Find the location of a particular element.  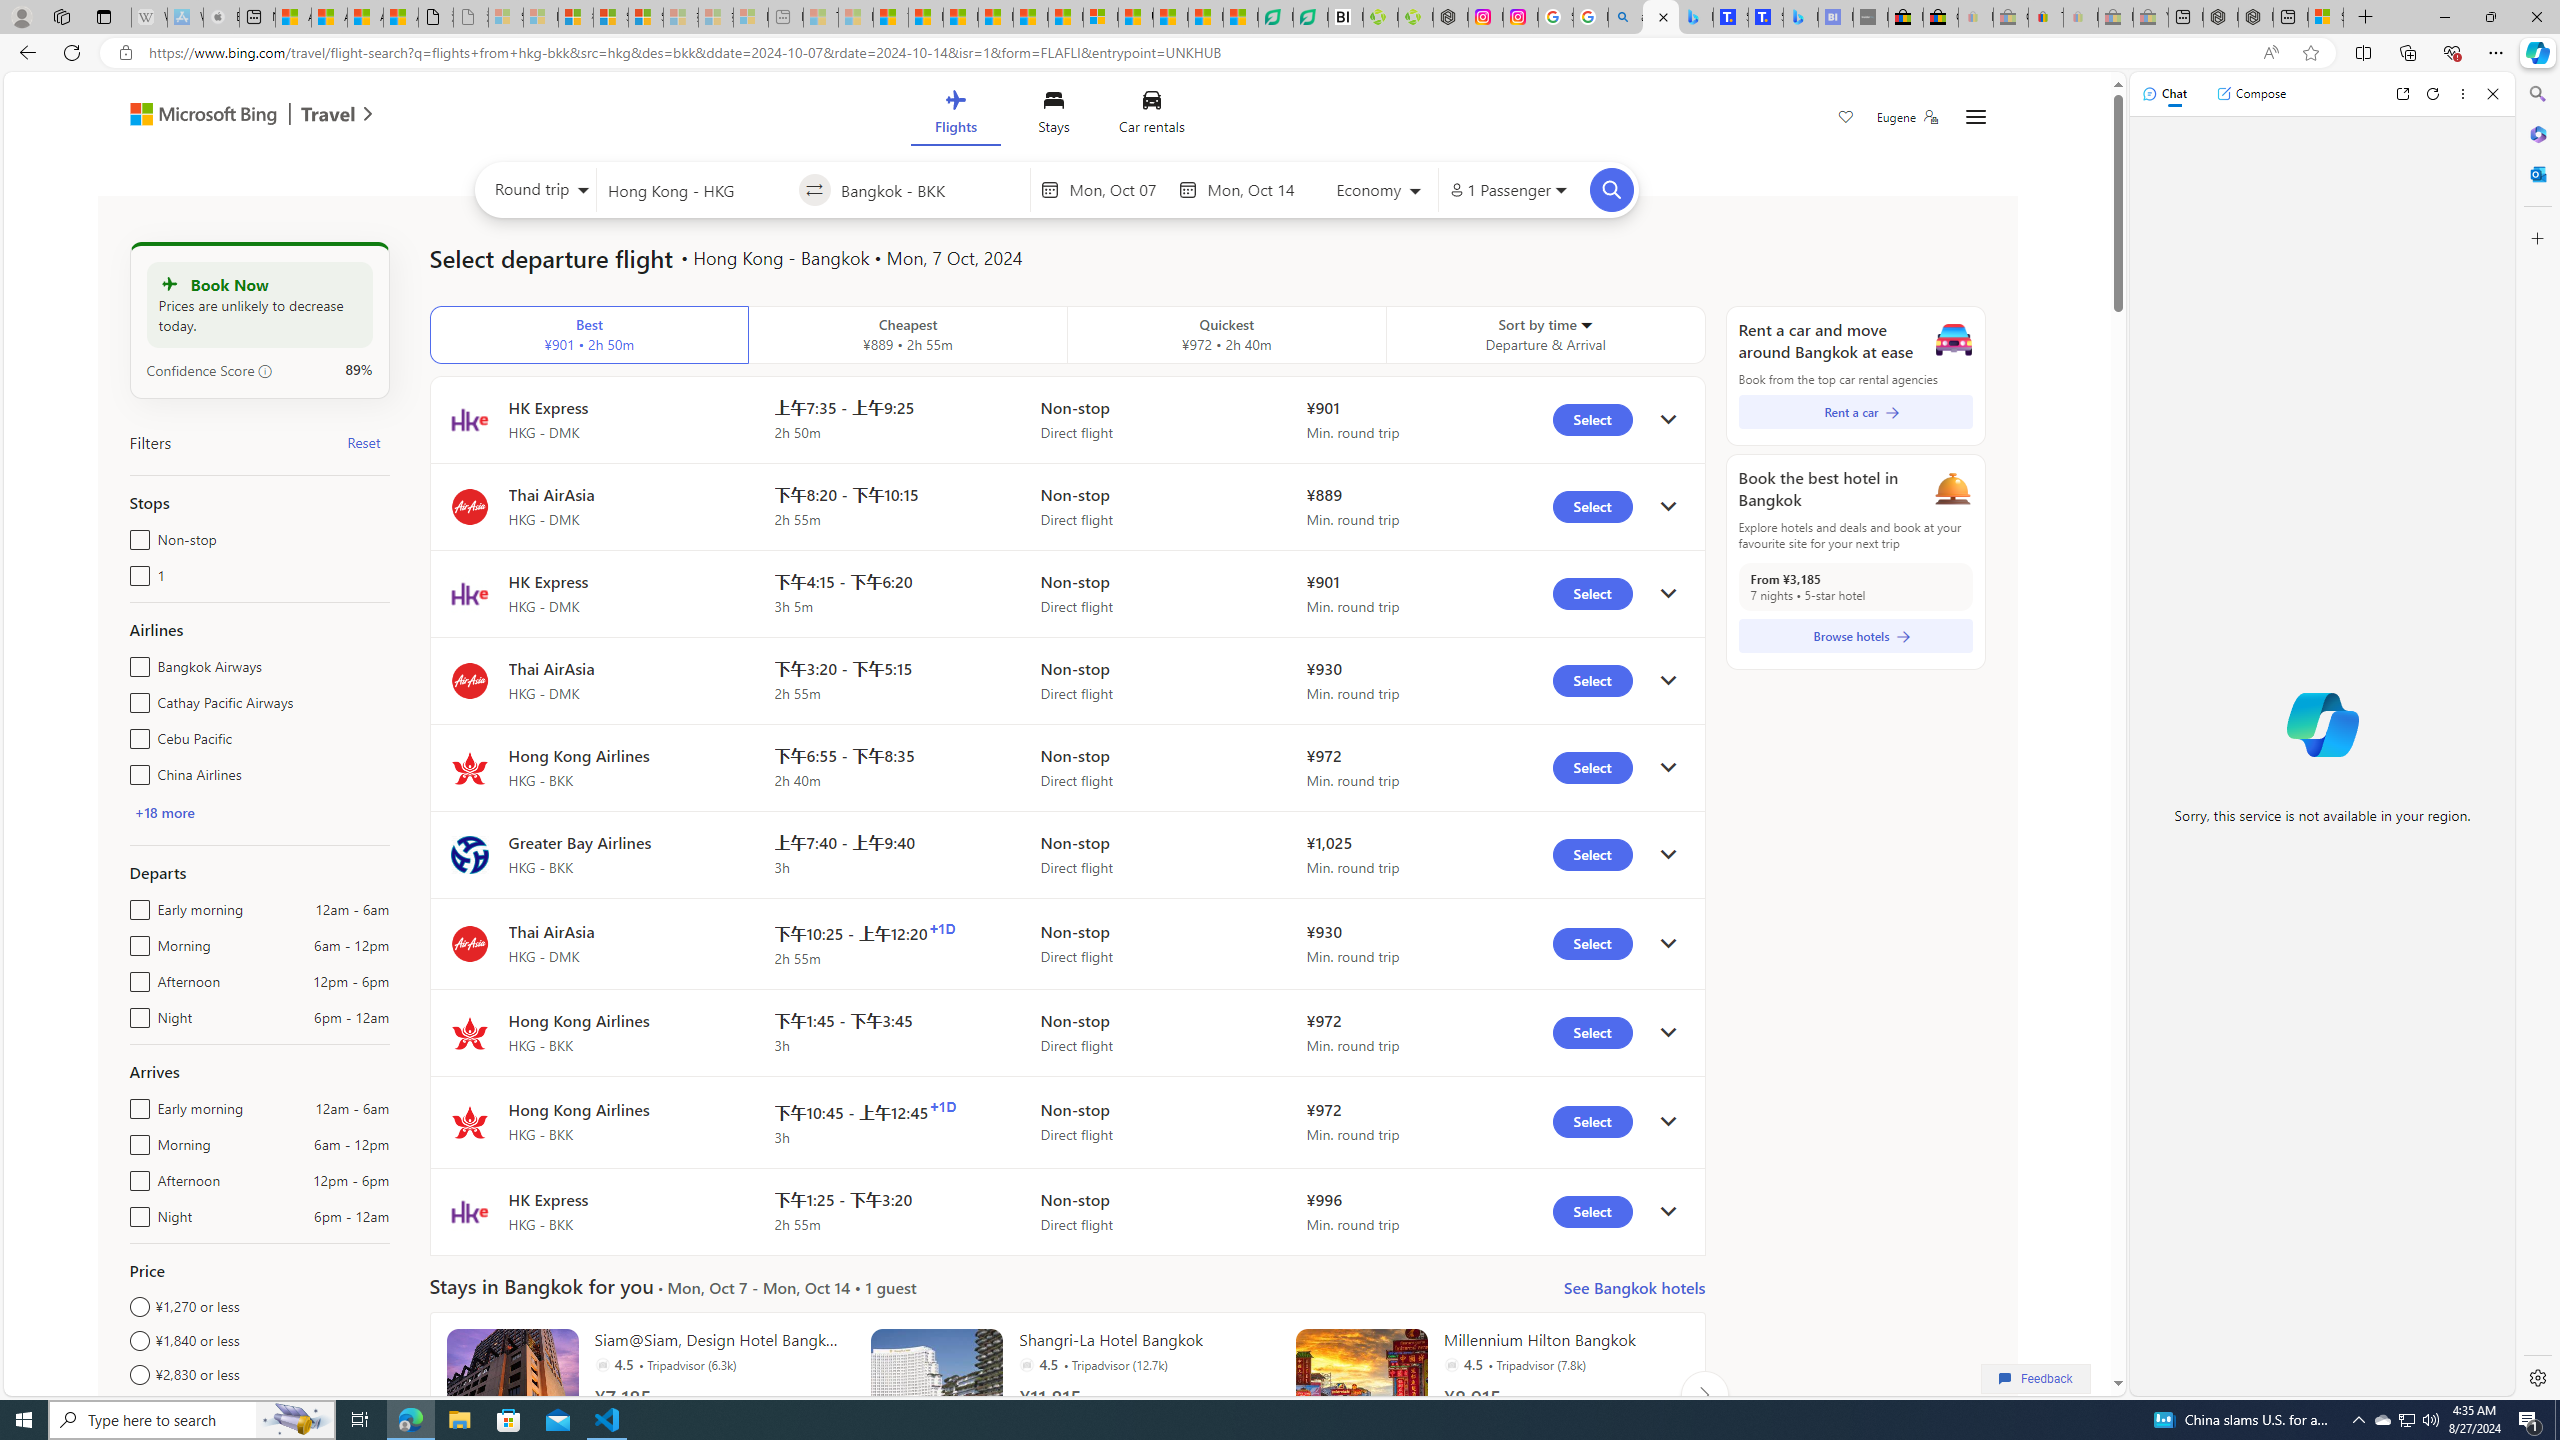

Select trip type is located at coordinates (538, 194).